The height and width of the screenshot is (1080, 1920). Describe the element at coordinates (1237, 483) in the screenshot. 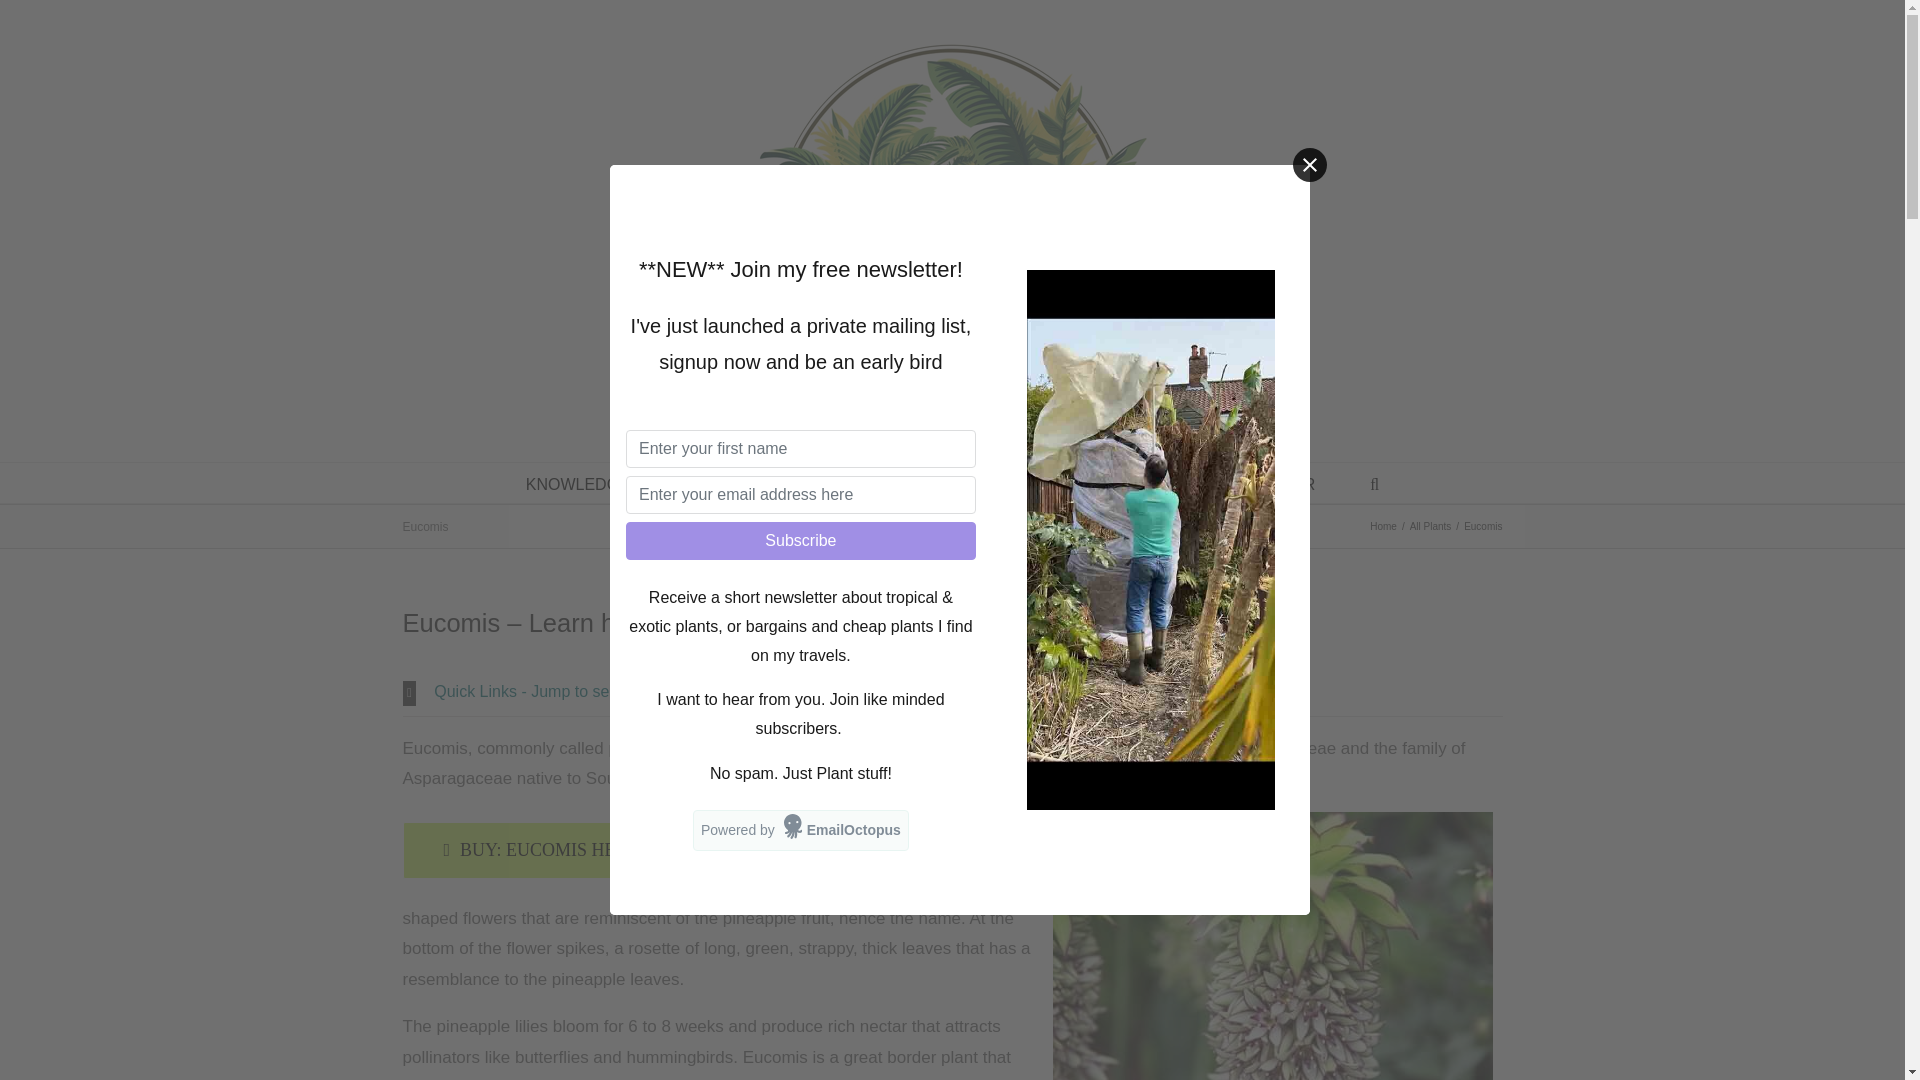

I see `FREE NEWSLETTER` at that location.